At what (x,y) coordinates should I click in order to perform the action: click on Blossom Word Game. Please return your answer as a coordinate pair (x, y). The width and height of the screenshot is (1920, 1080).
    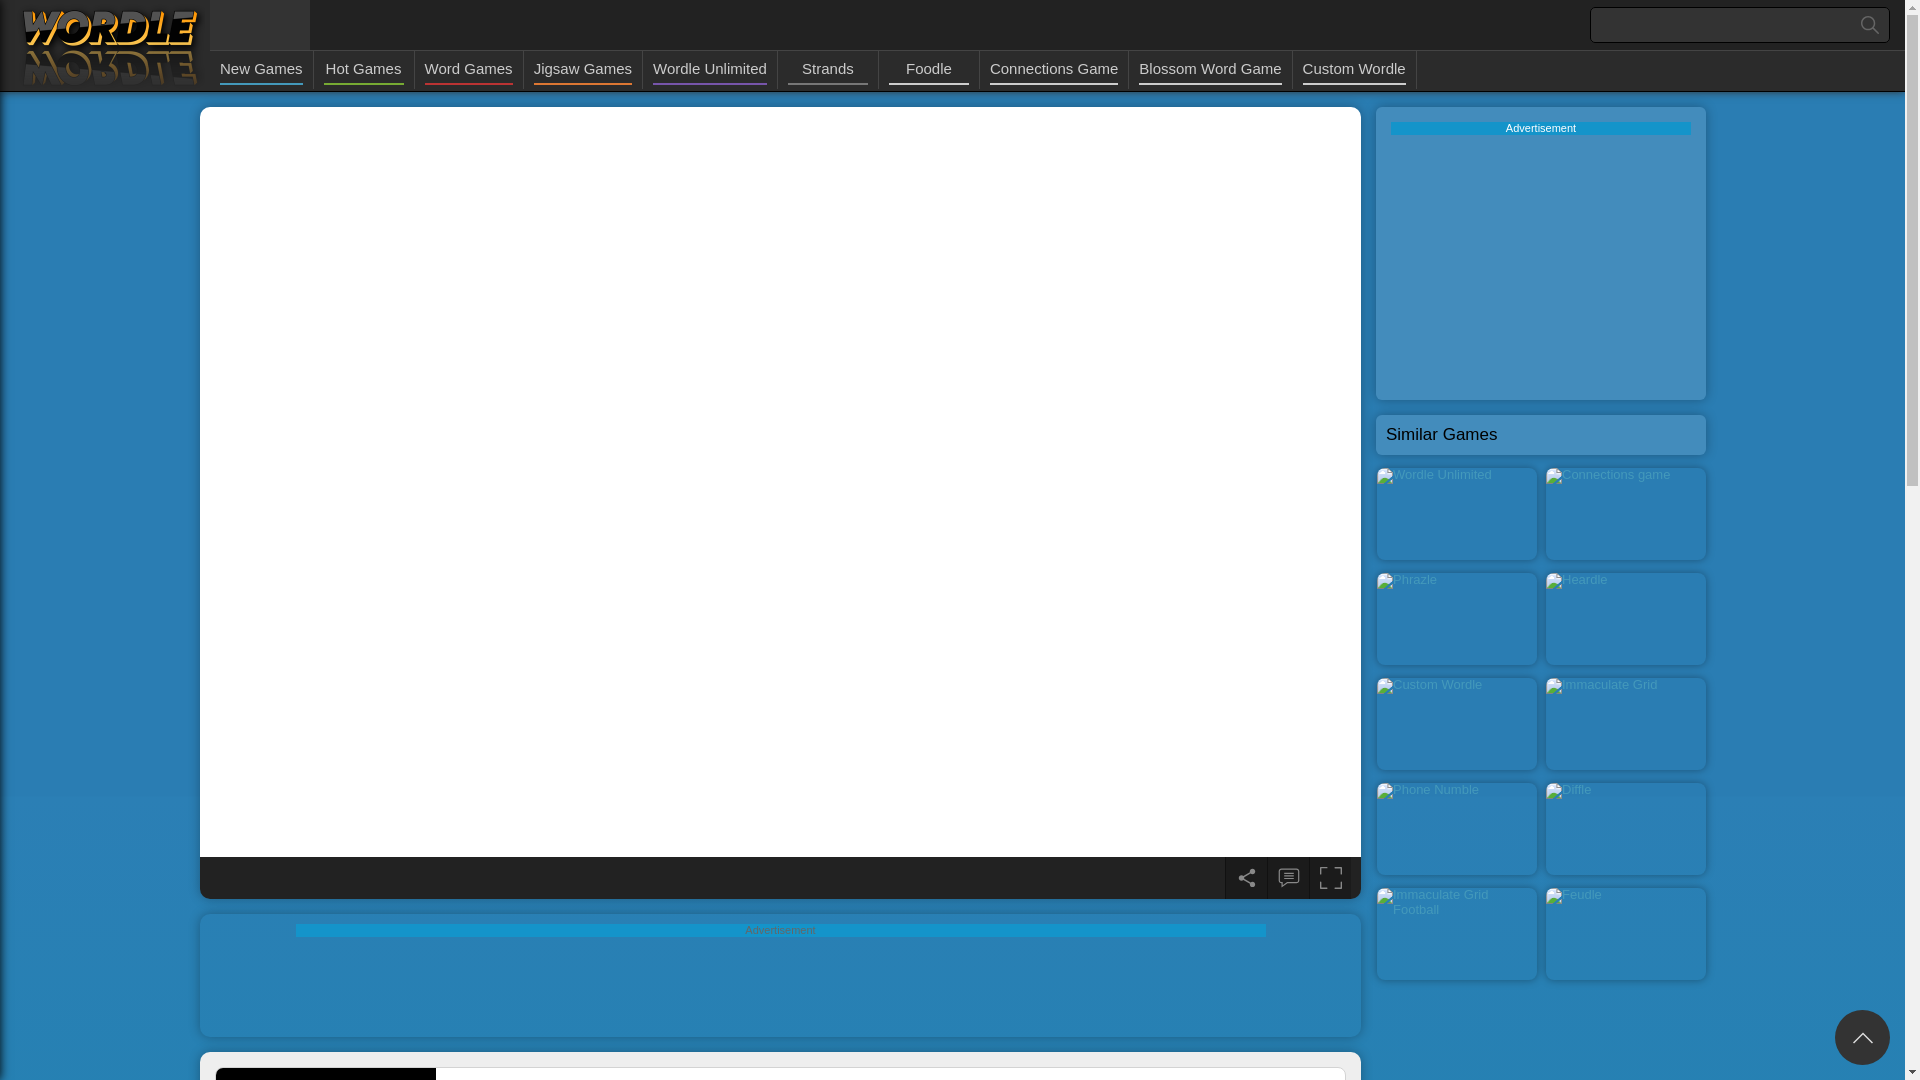
    Looking at the image, I should click on (1209, 70).